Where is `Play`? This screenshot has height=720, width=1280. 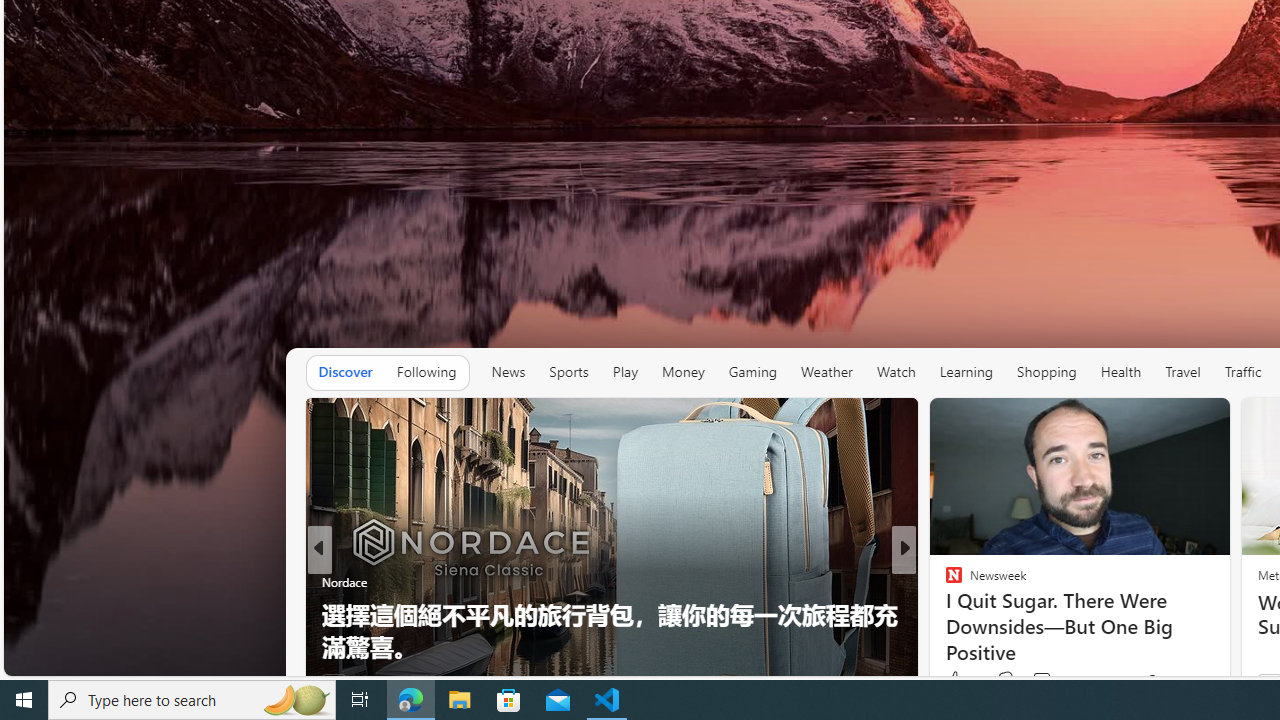 Play is located at coordinates (625, 372).